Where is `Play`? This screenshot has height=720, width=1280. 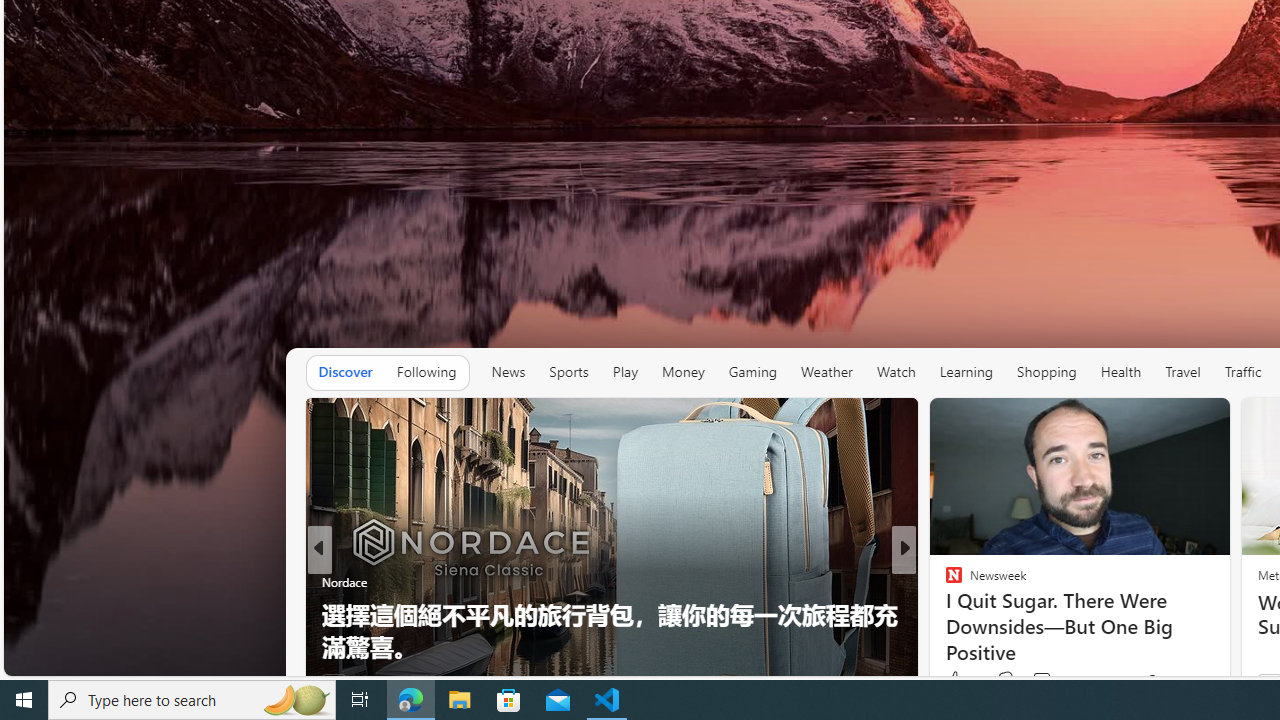 Play is located at coordinates (625, 372).